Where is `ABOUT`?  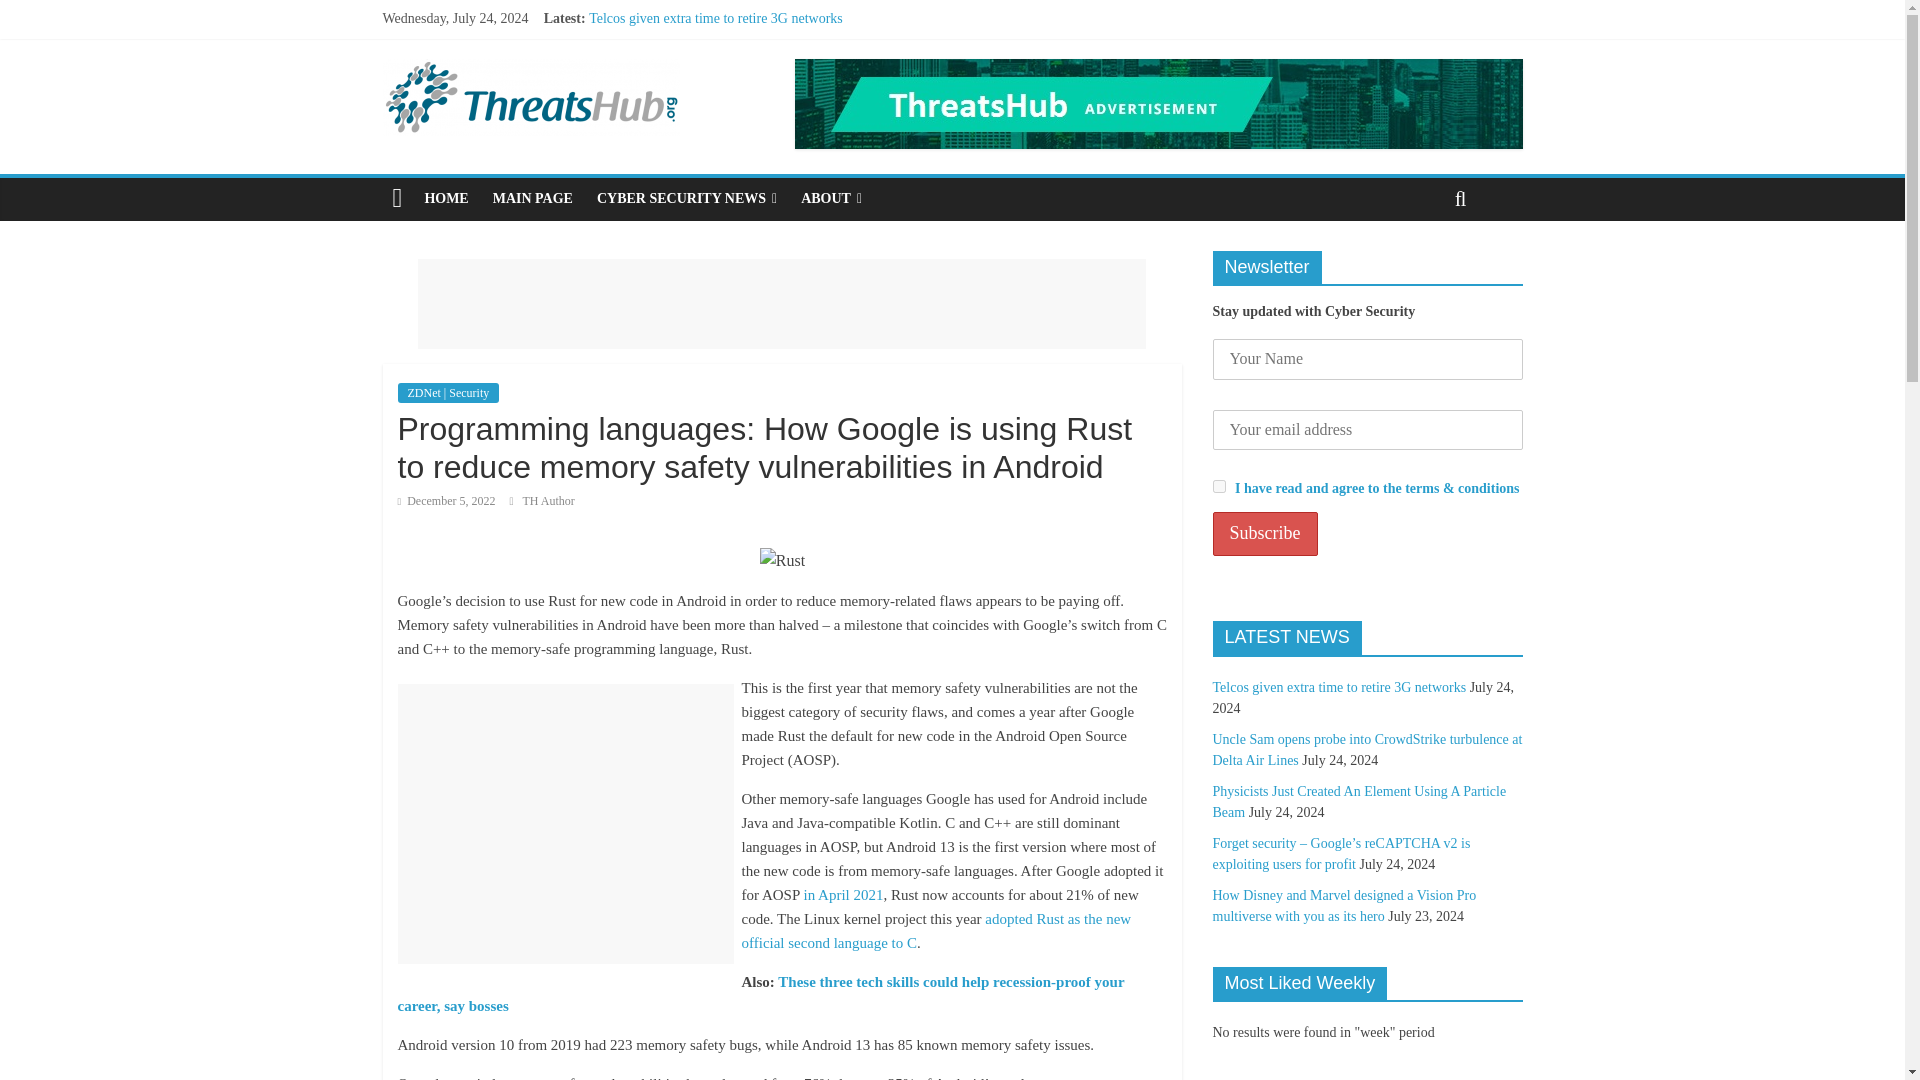
ABOUT is located at coordinates (831, 199).